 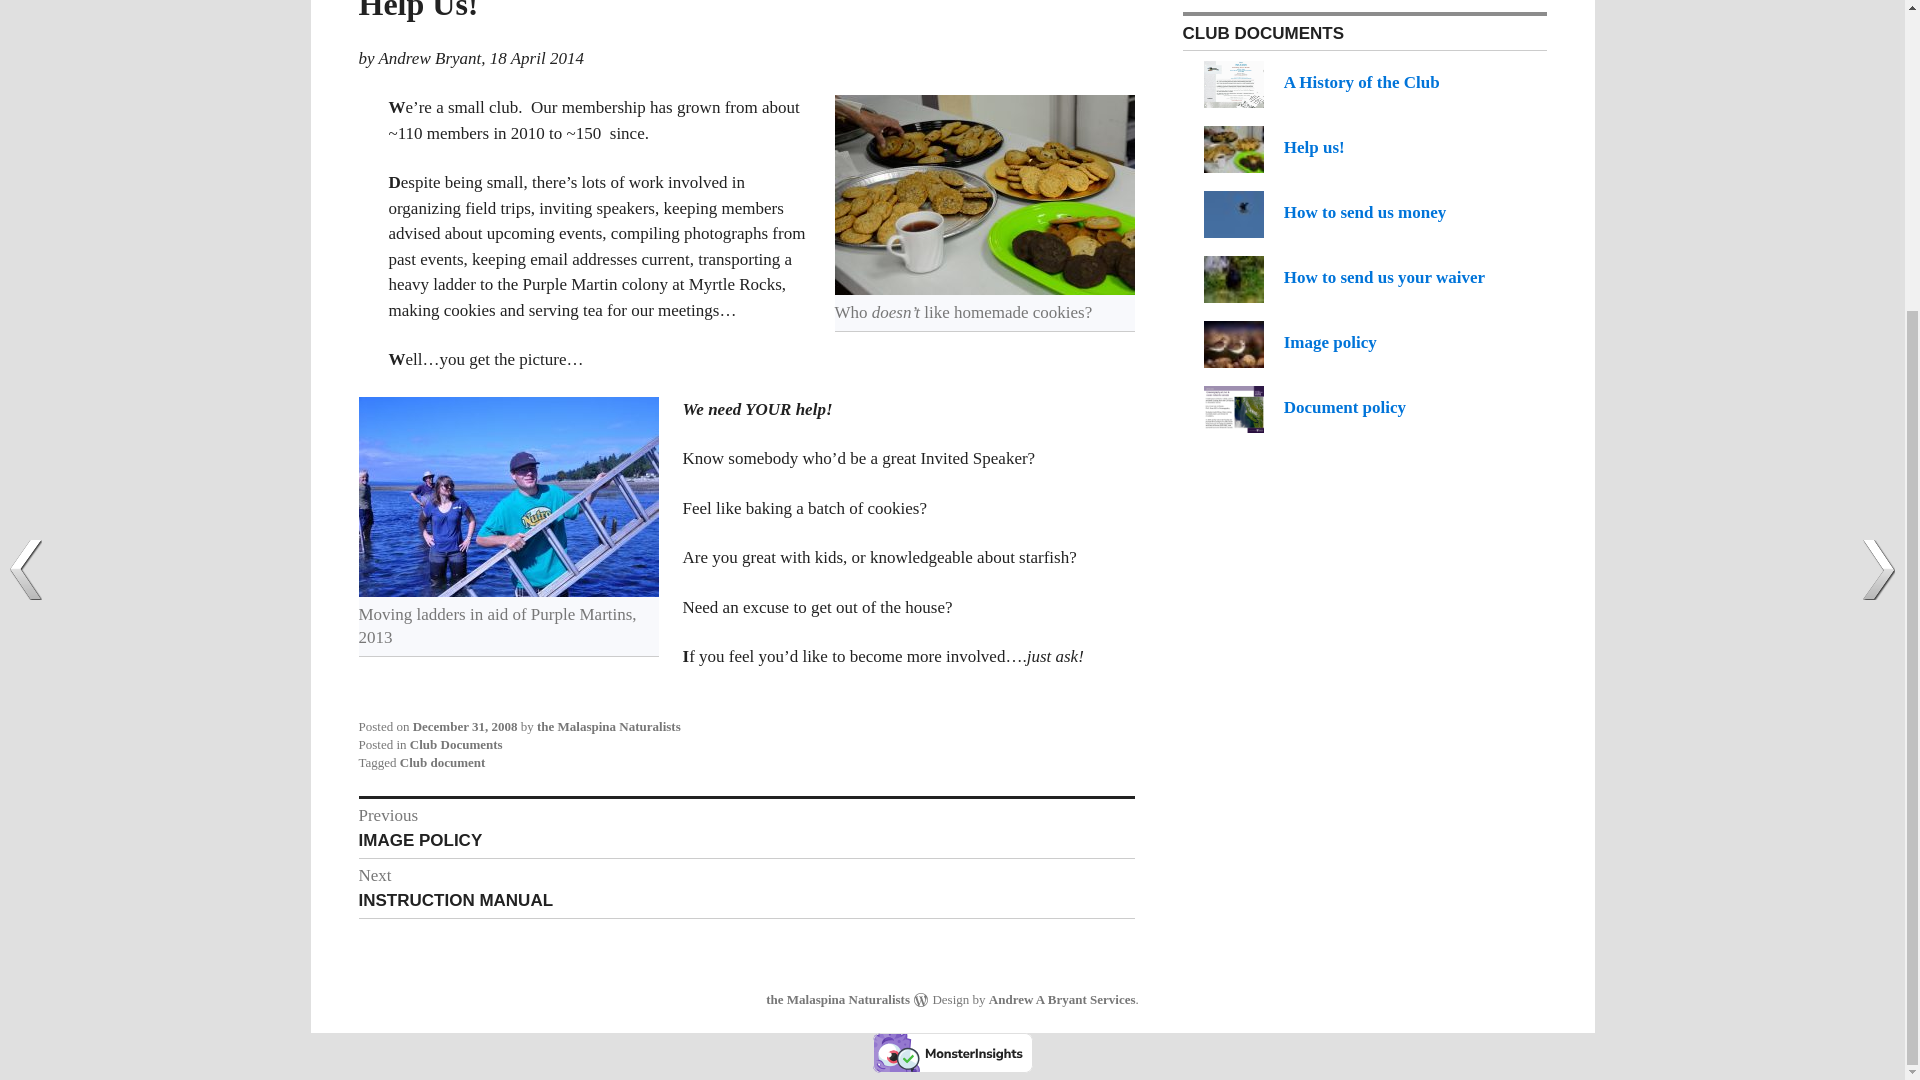 What do you see at coordinates (456, 744) in the screenshot?
I see `Club Documents` at bounding box center [456, 744].